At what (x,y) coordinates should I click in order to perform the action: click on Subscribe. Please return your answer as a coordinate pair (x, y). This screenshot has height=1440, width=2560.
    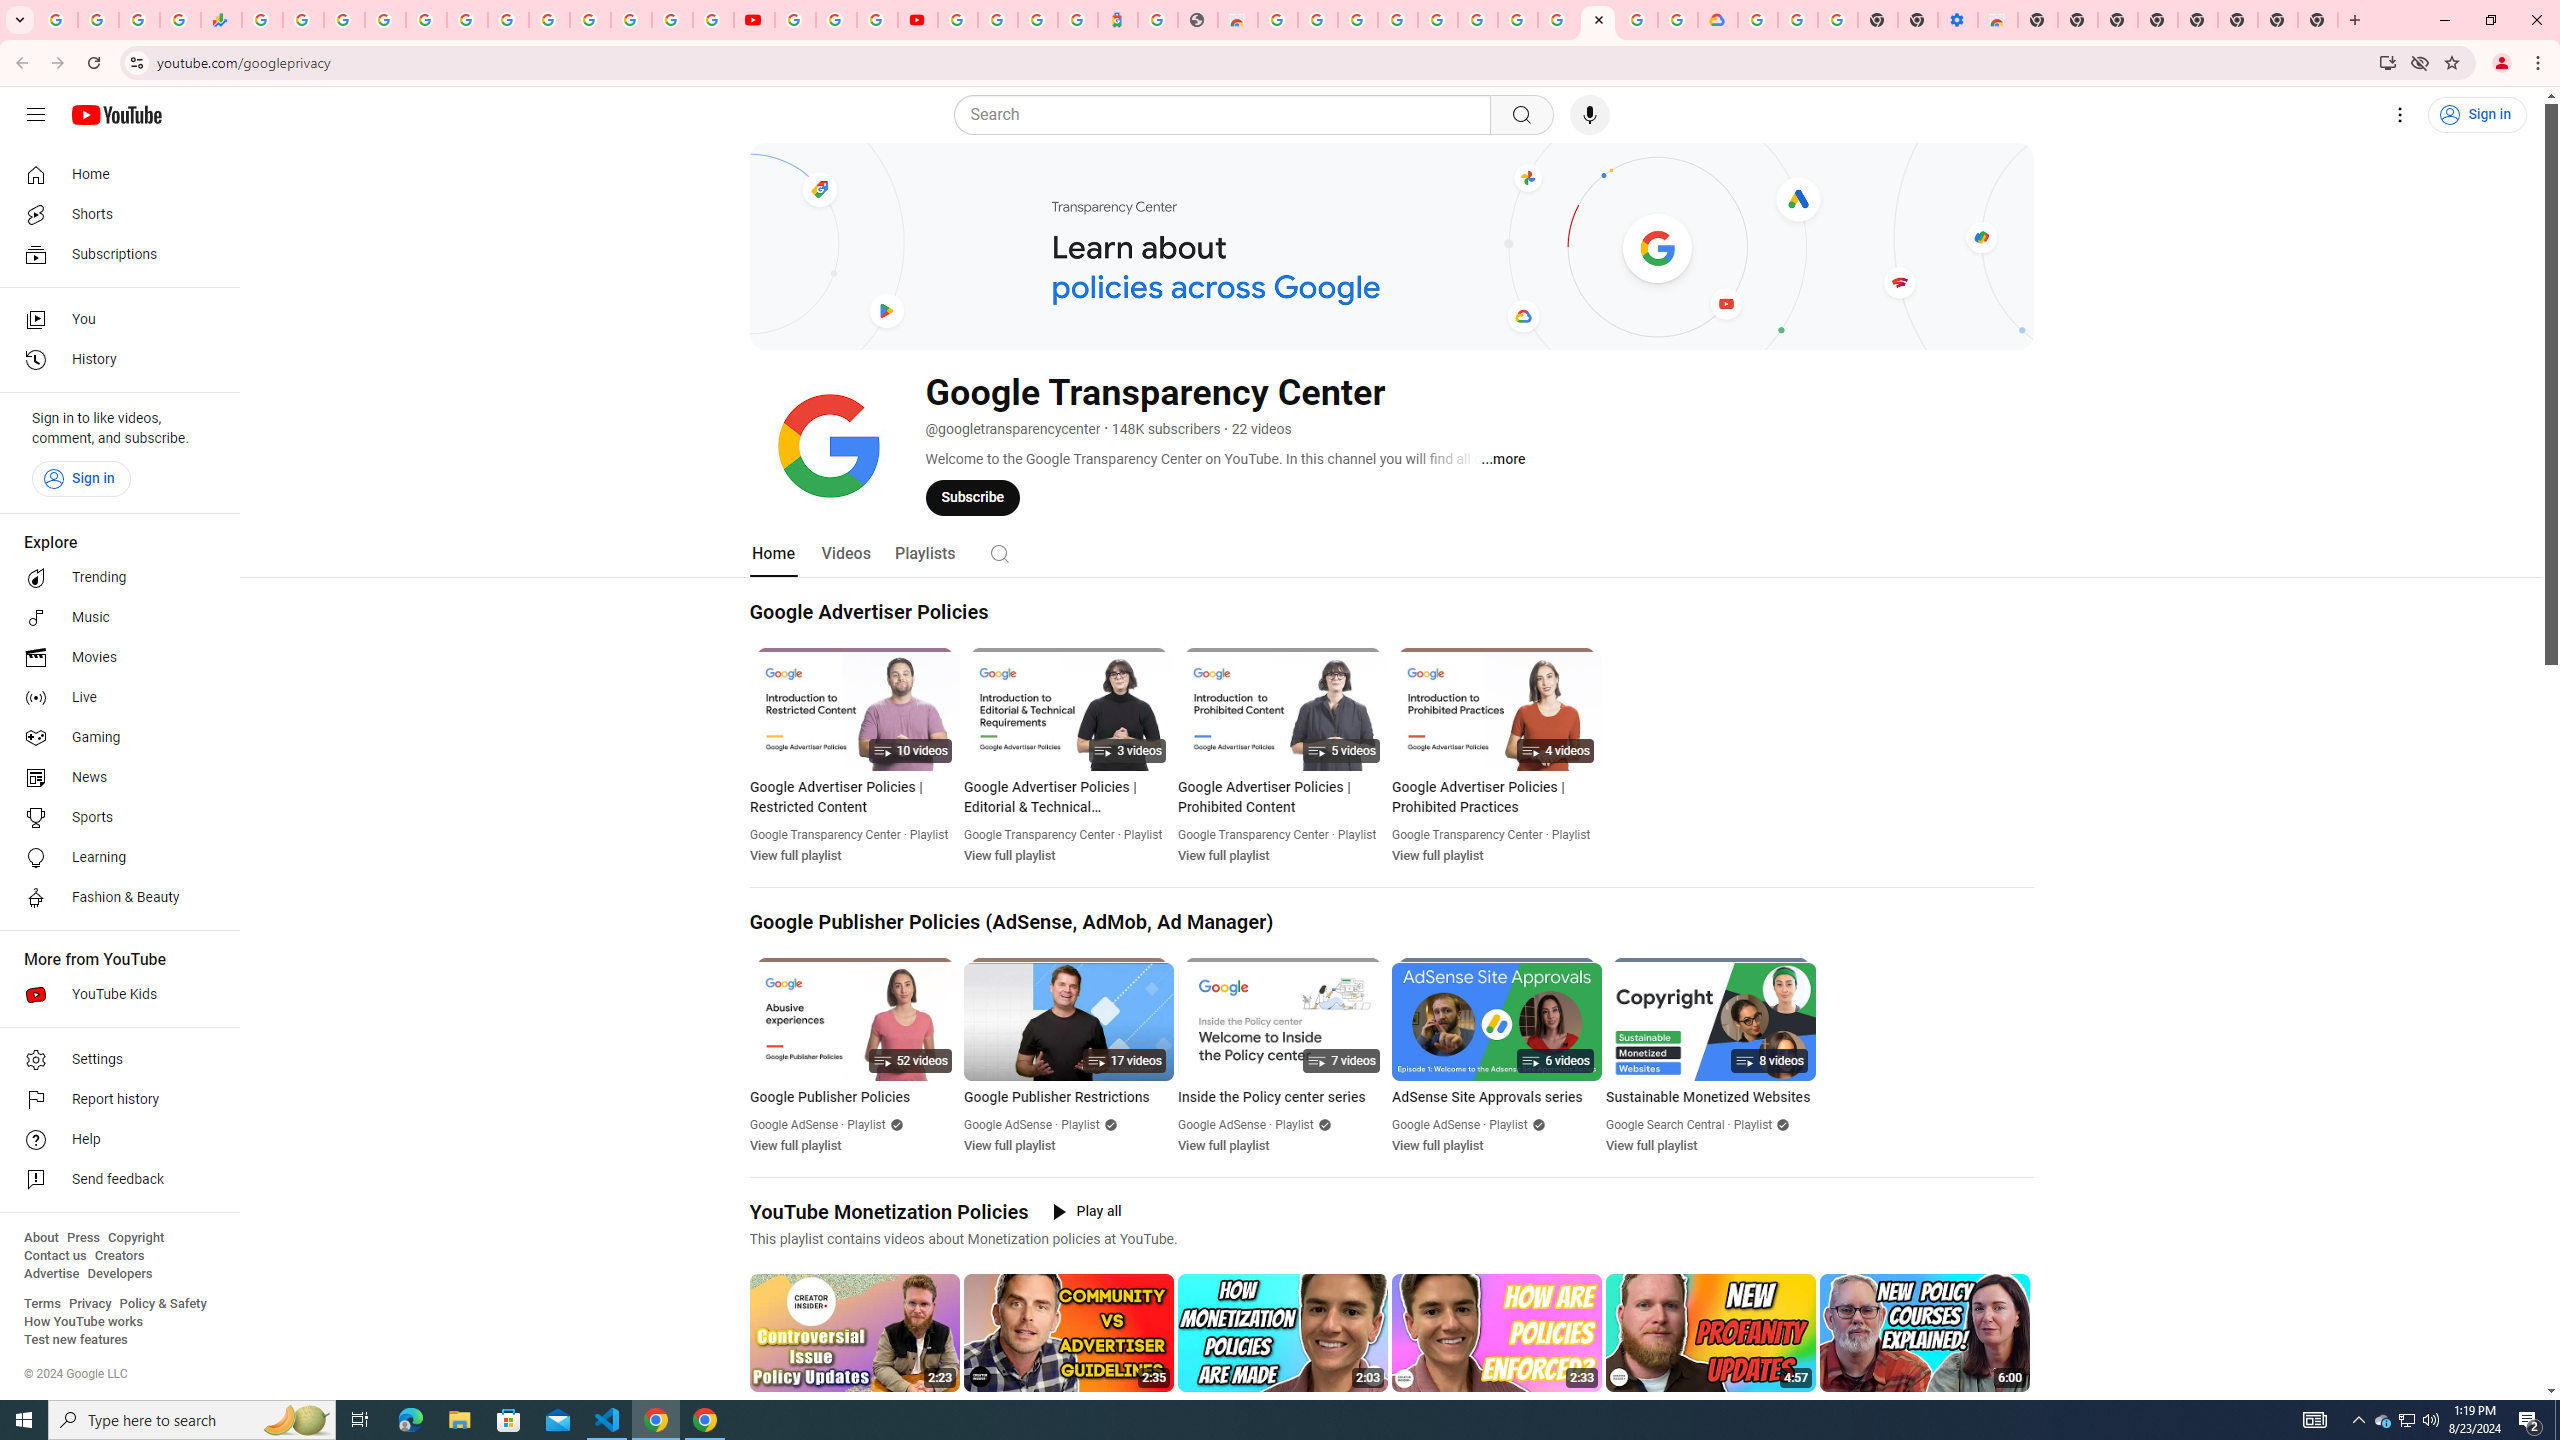
    Looking at the image, I should click on (972, 497).